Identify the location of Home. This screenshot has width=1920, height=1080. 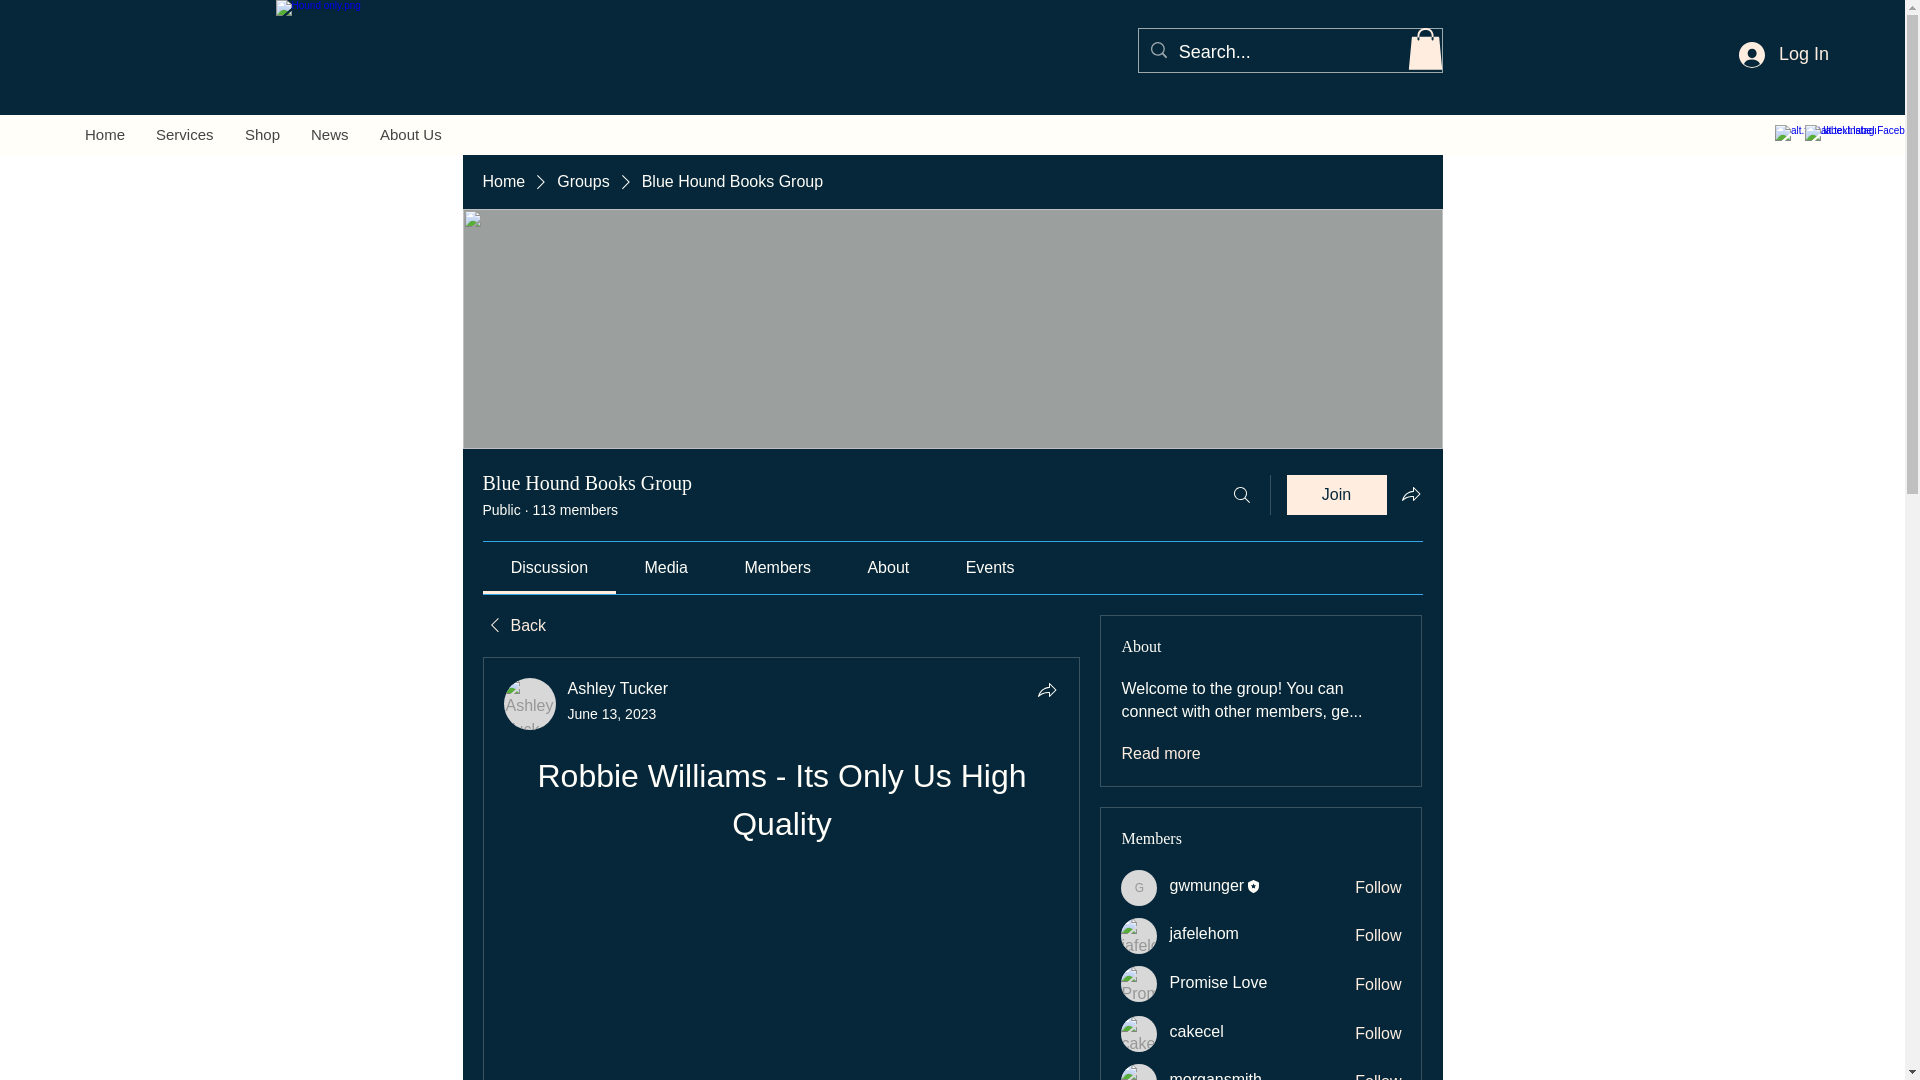
(502, 182).